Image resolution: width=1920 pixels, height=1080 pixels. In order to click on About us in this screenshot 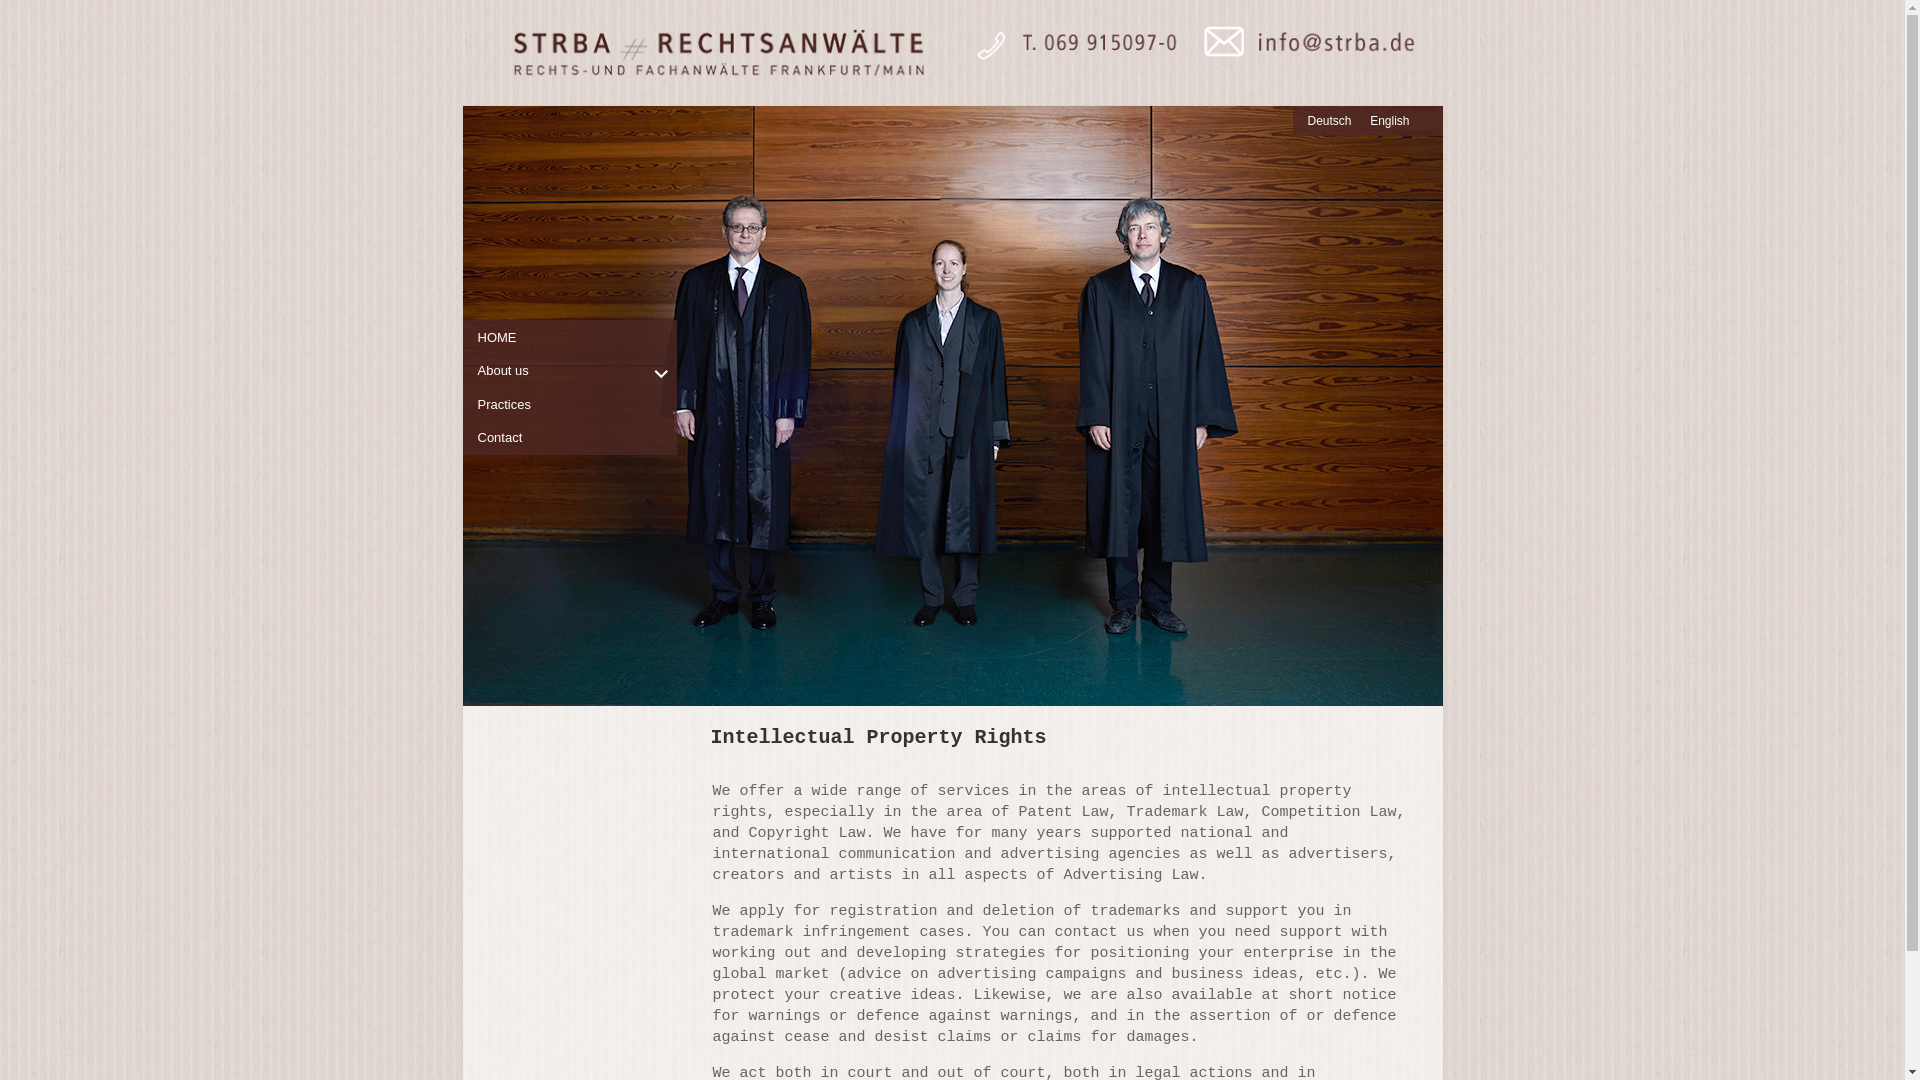, I will do `click(578, 370)`.